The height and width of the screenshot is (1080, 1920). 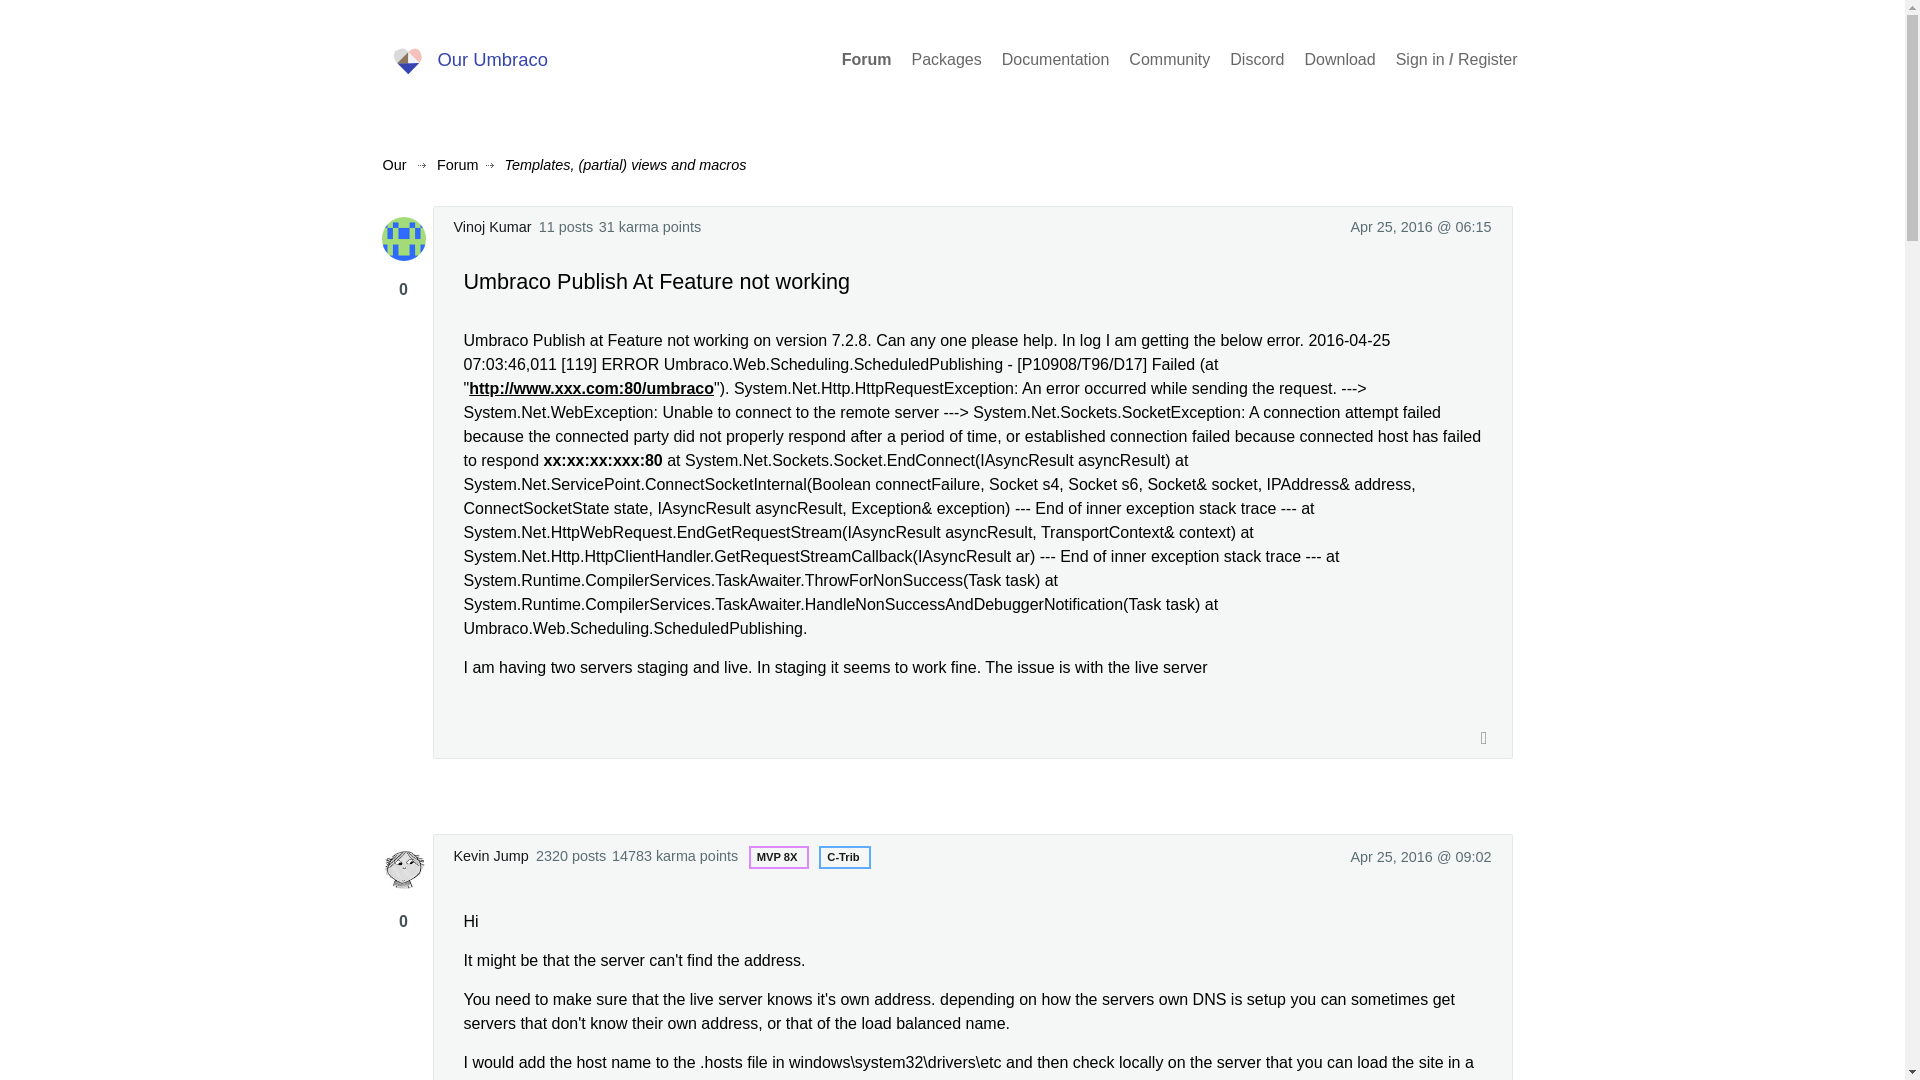 I want to click on MVP 8X, so click(x=777, y=857).